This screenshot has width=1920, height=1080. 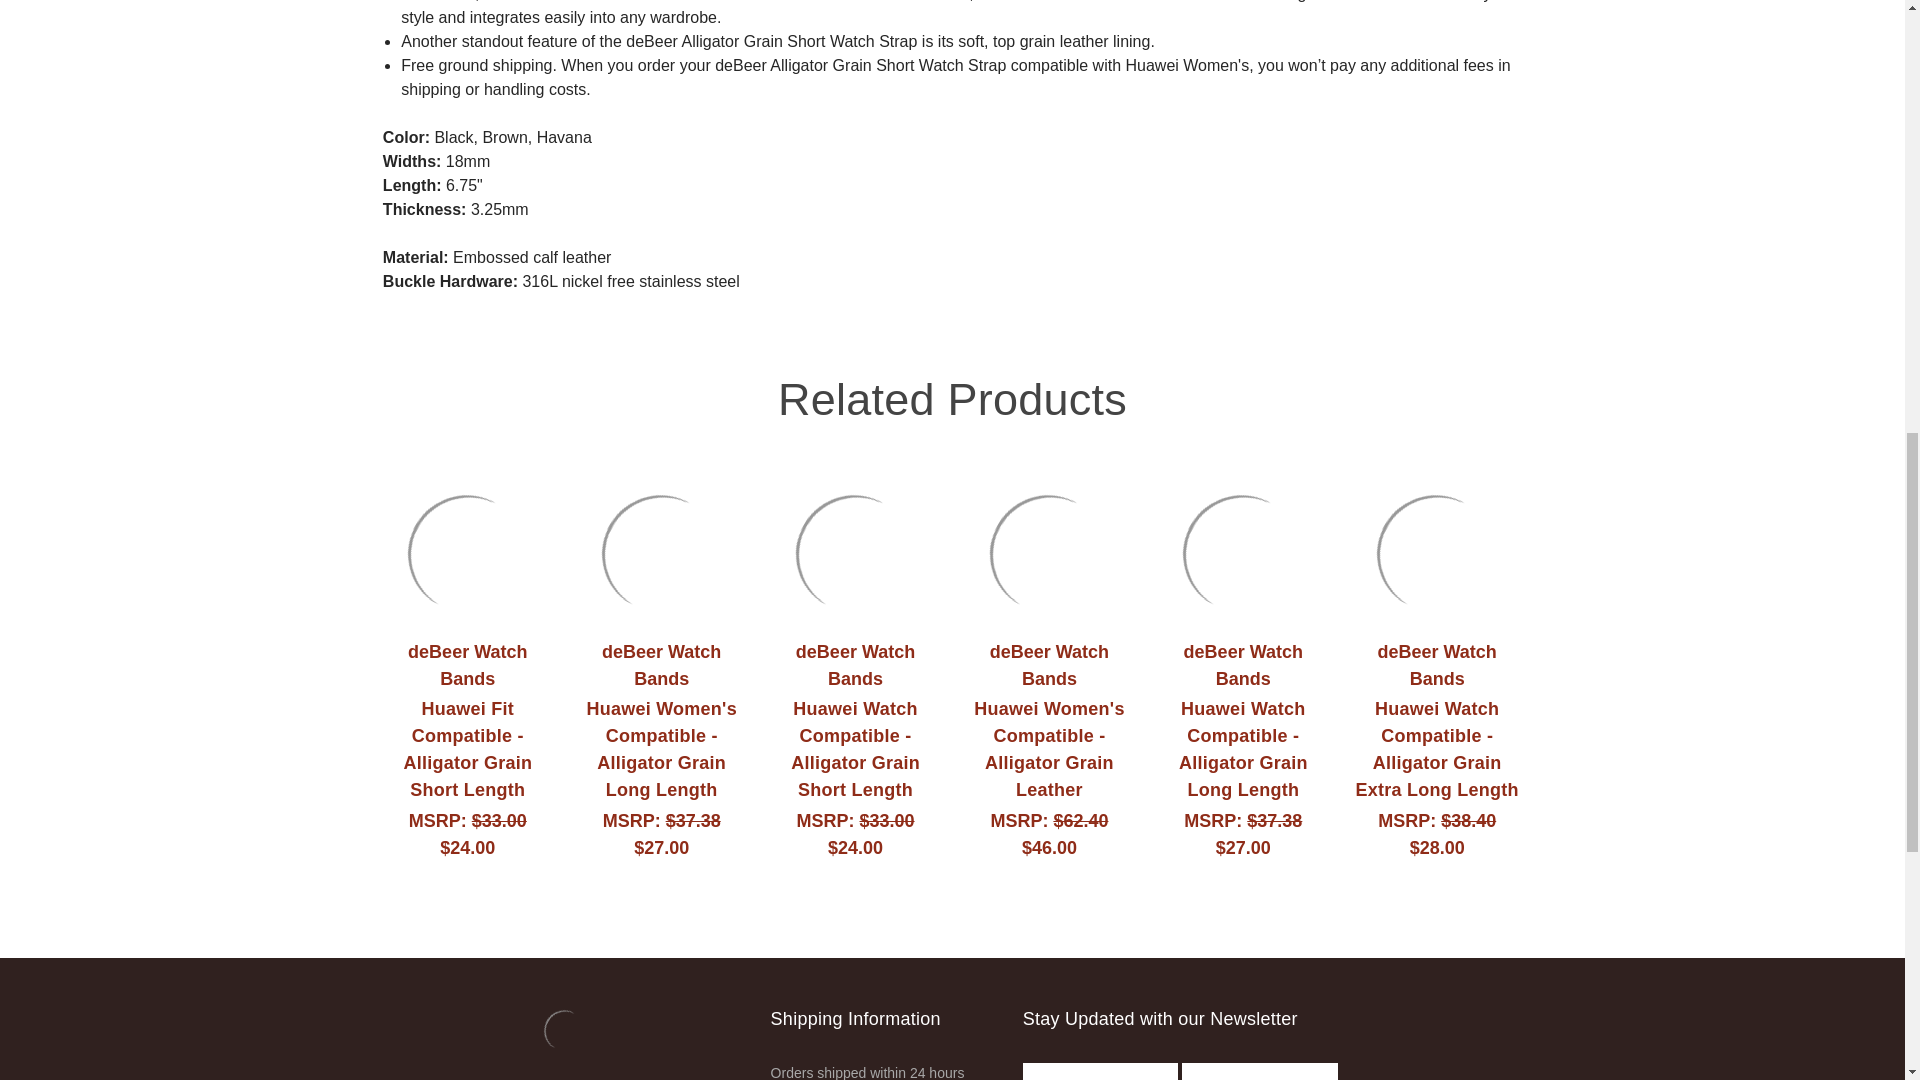 What do you see at coordinates (662, 554) in the screenshot?
I see `alligator grain long replacement watch band` at bounding box center [662, 554].